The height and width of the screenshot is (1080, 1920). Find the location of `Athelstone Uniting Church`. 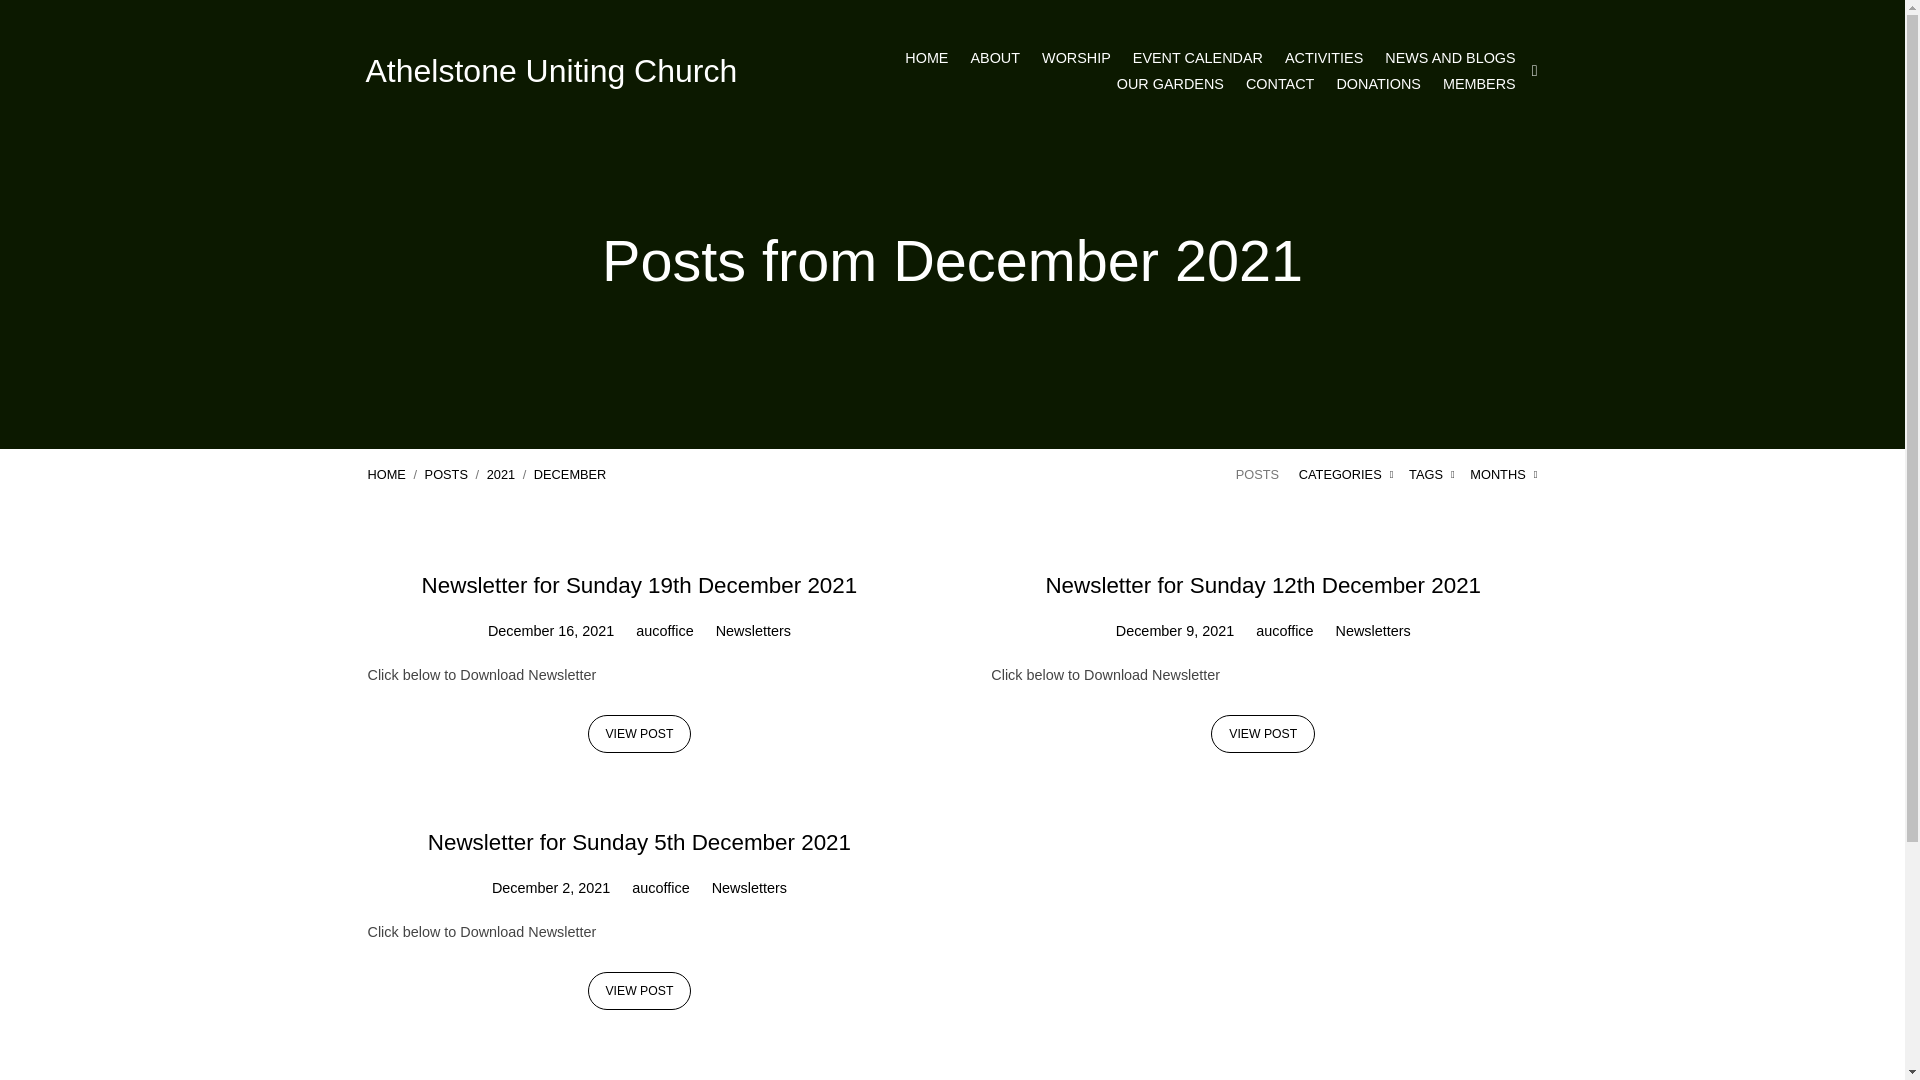

Athelstone Uniting Church is located at coordinates (552, 71).